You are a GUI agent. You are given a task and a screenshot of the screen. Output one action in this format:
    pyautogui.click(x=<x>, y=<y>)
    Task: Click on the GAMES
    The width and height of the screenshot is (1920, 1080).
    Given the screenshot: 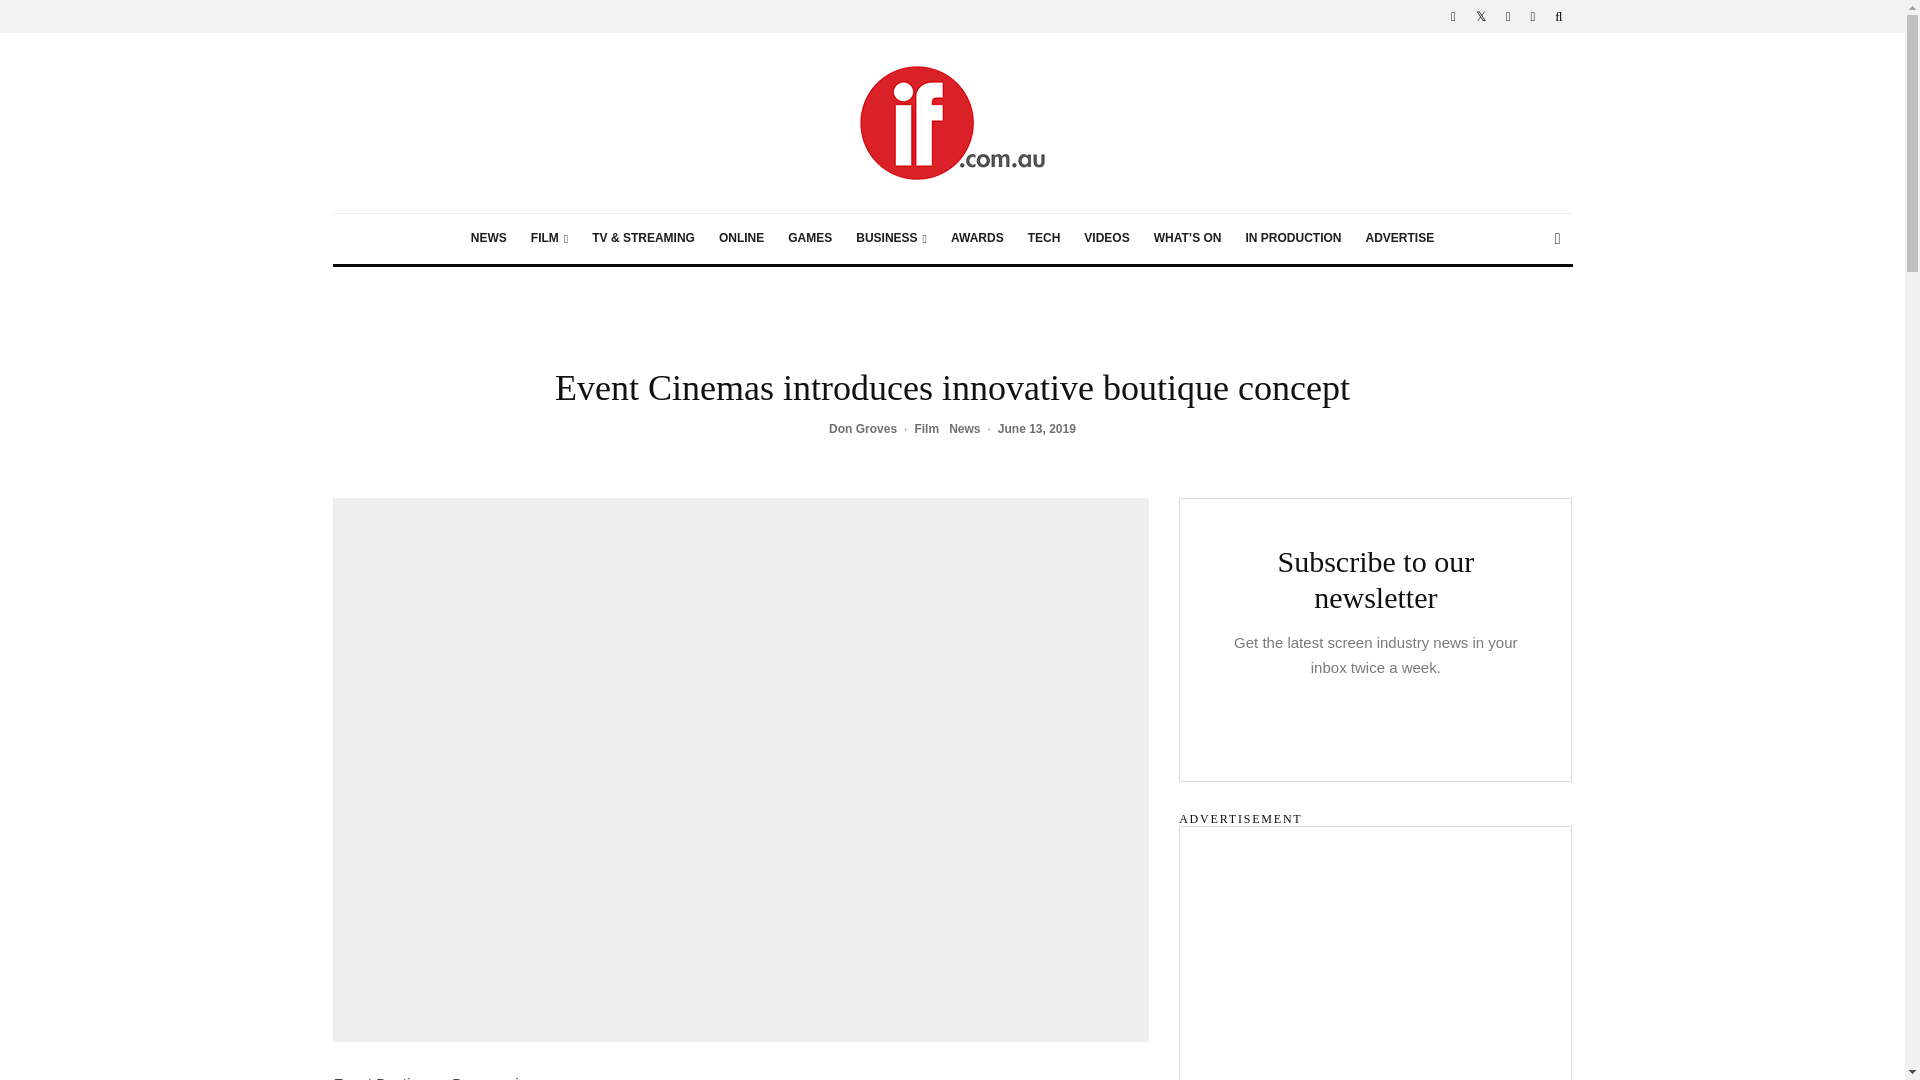 What is the action you would take?
    pyautogui.click(x=810, y=238)
    